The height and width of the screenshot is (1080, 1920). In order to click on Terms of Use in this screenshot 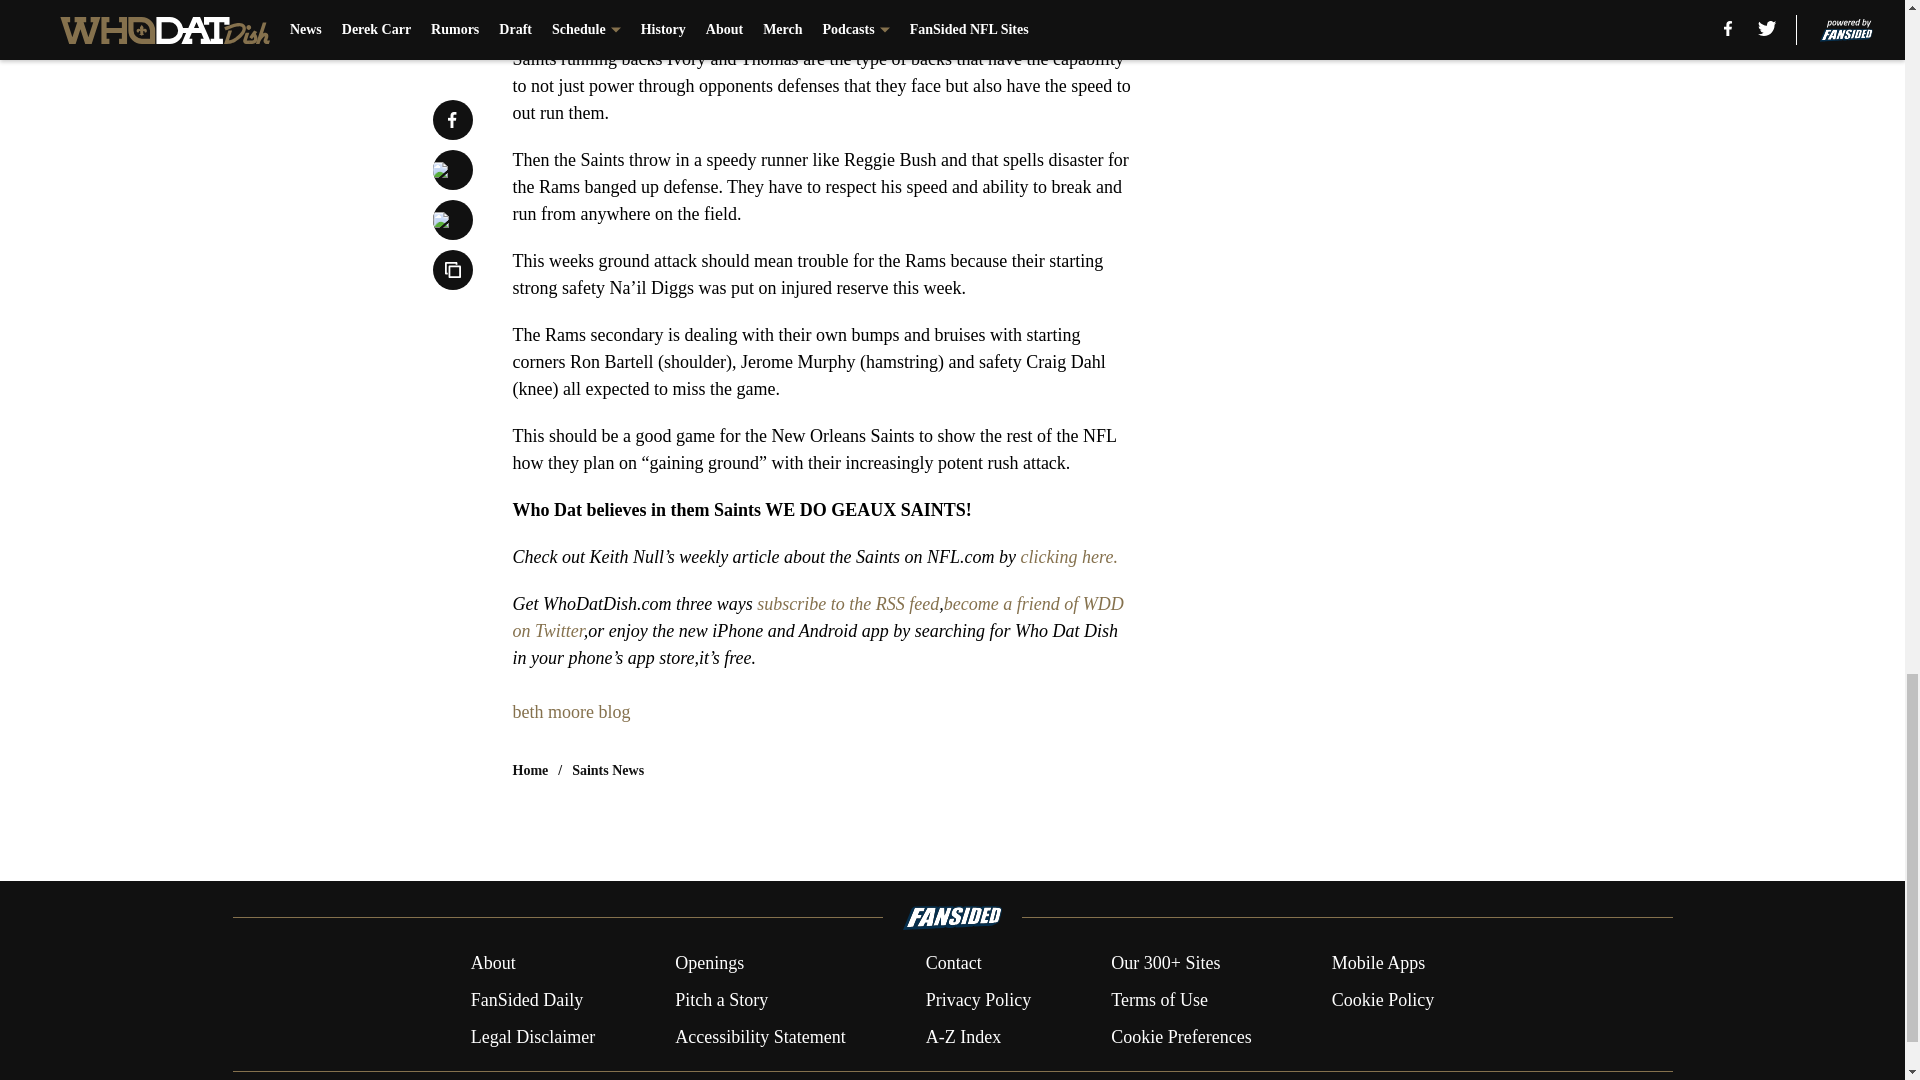, I will do `click(1159, 1000)`.